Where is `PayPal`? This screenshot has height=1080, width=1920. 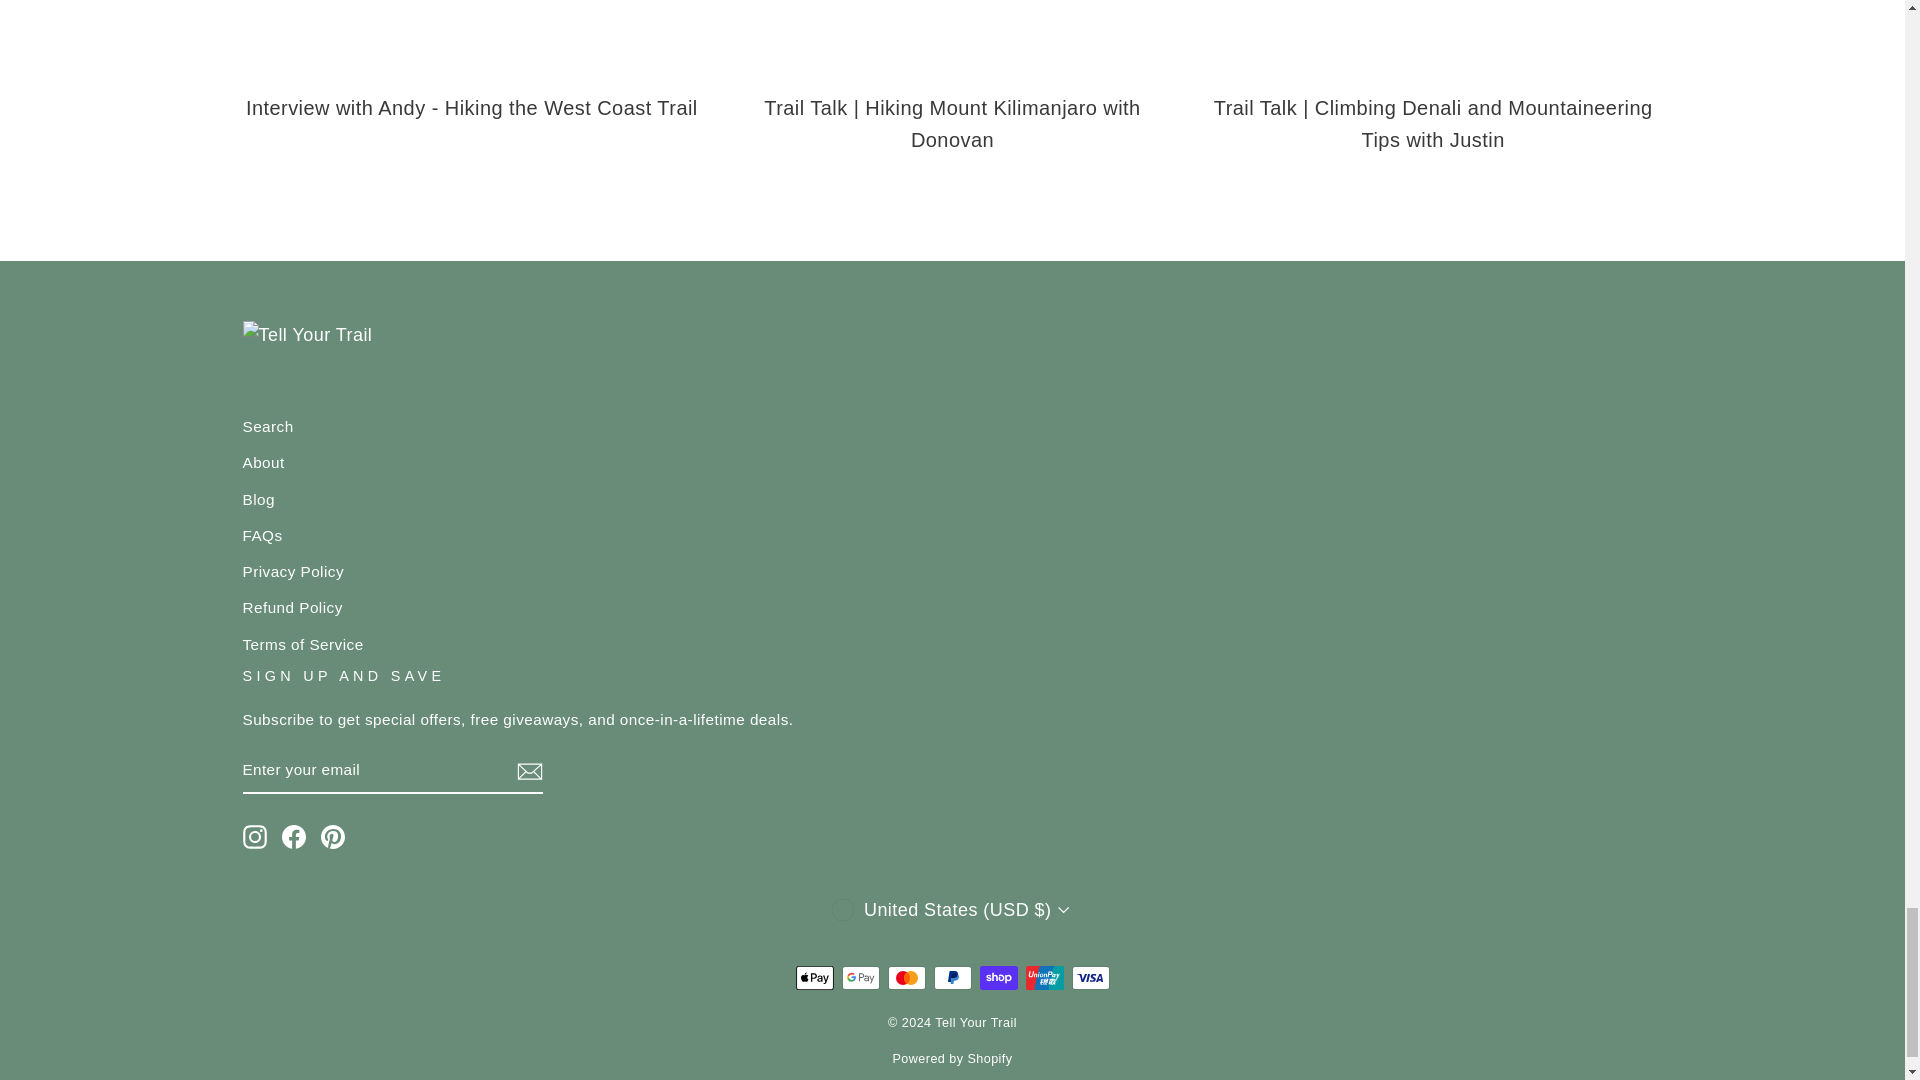
PayPal is located at coordinates (952, 978).